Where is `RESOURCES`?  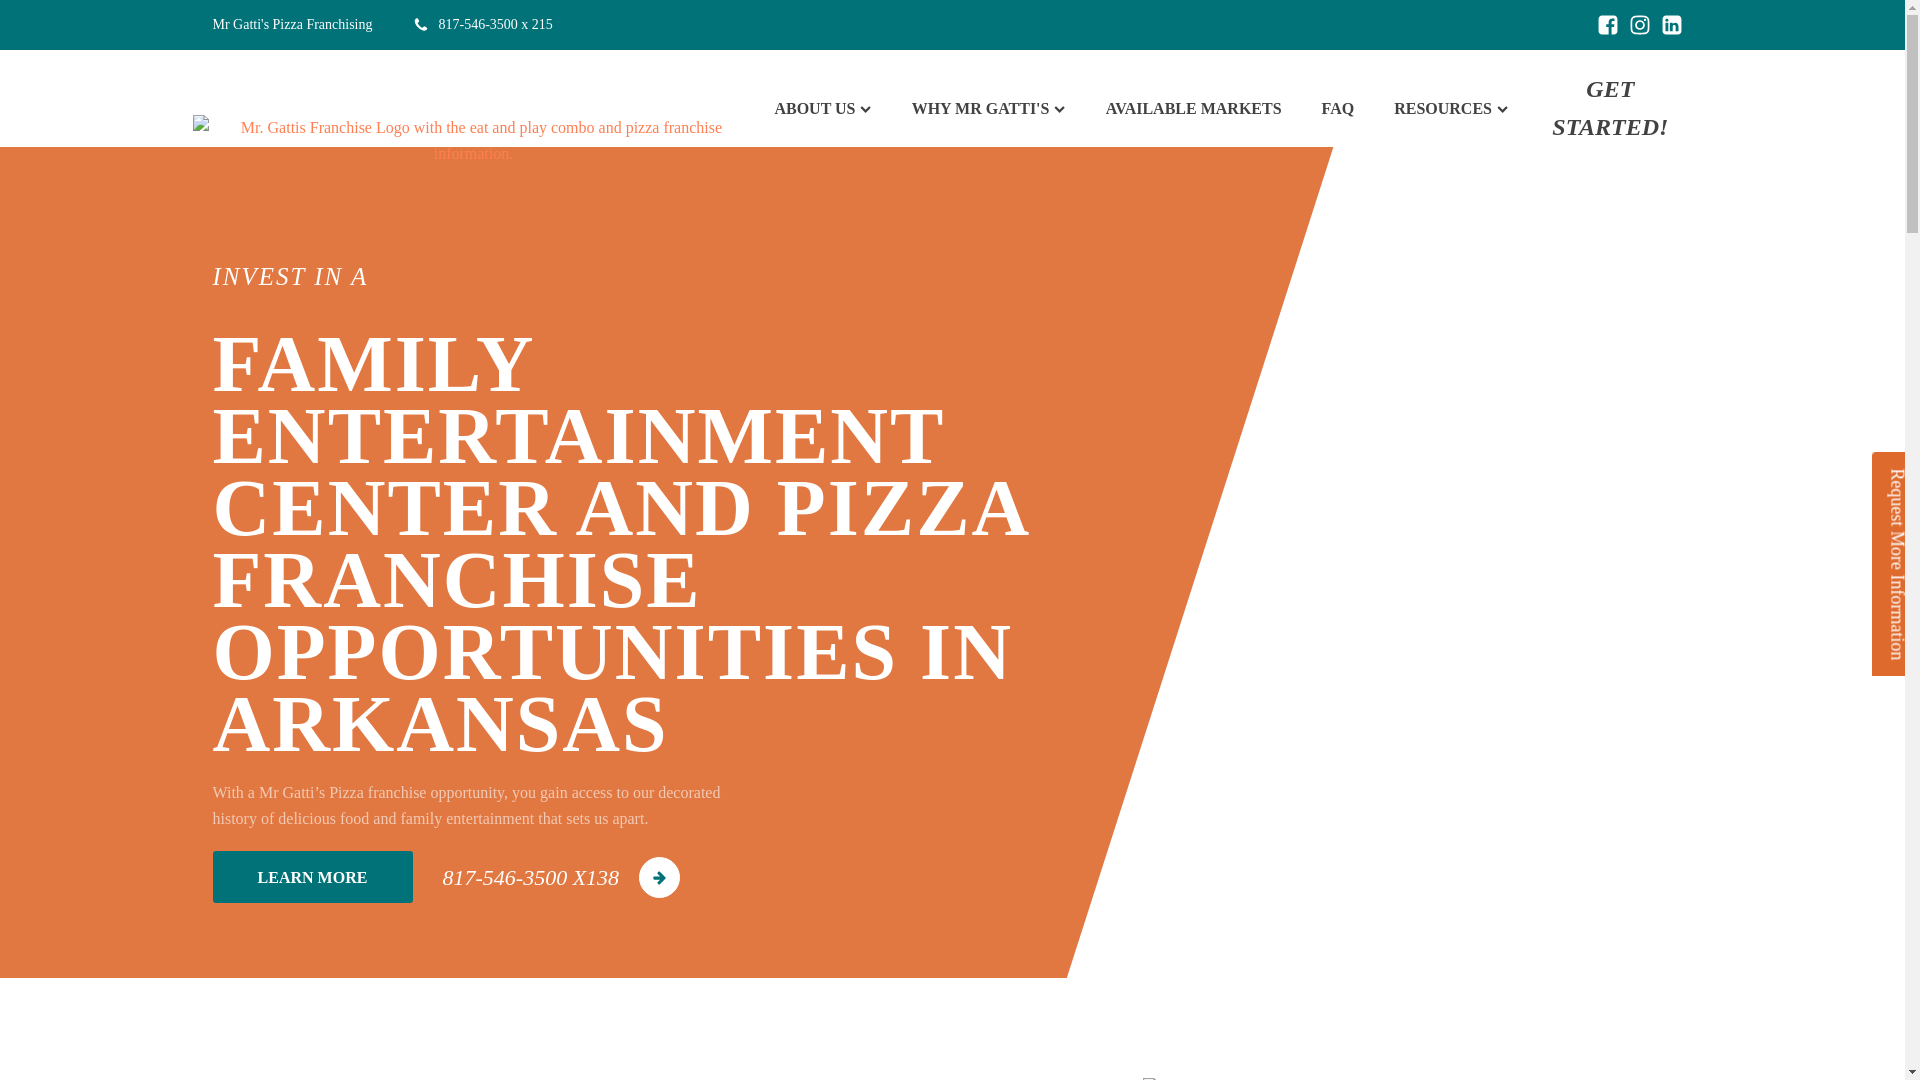 RESOURCES is located at coordinates (1451, 109).